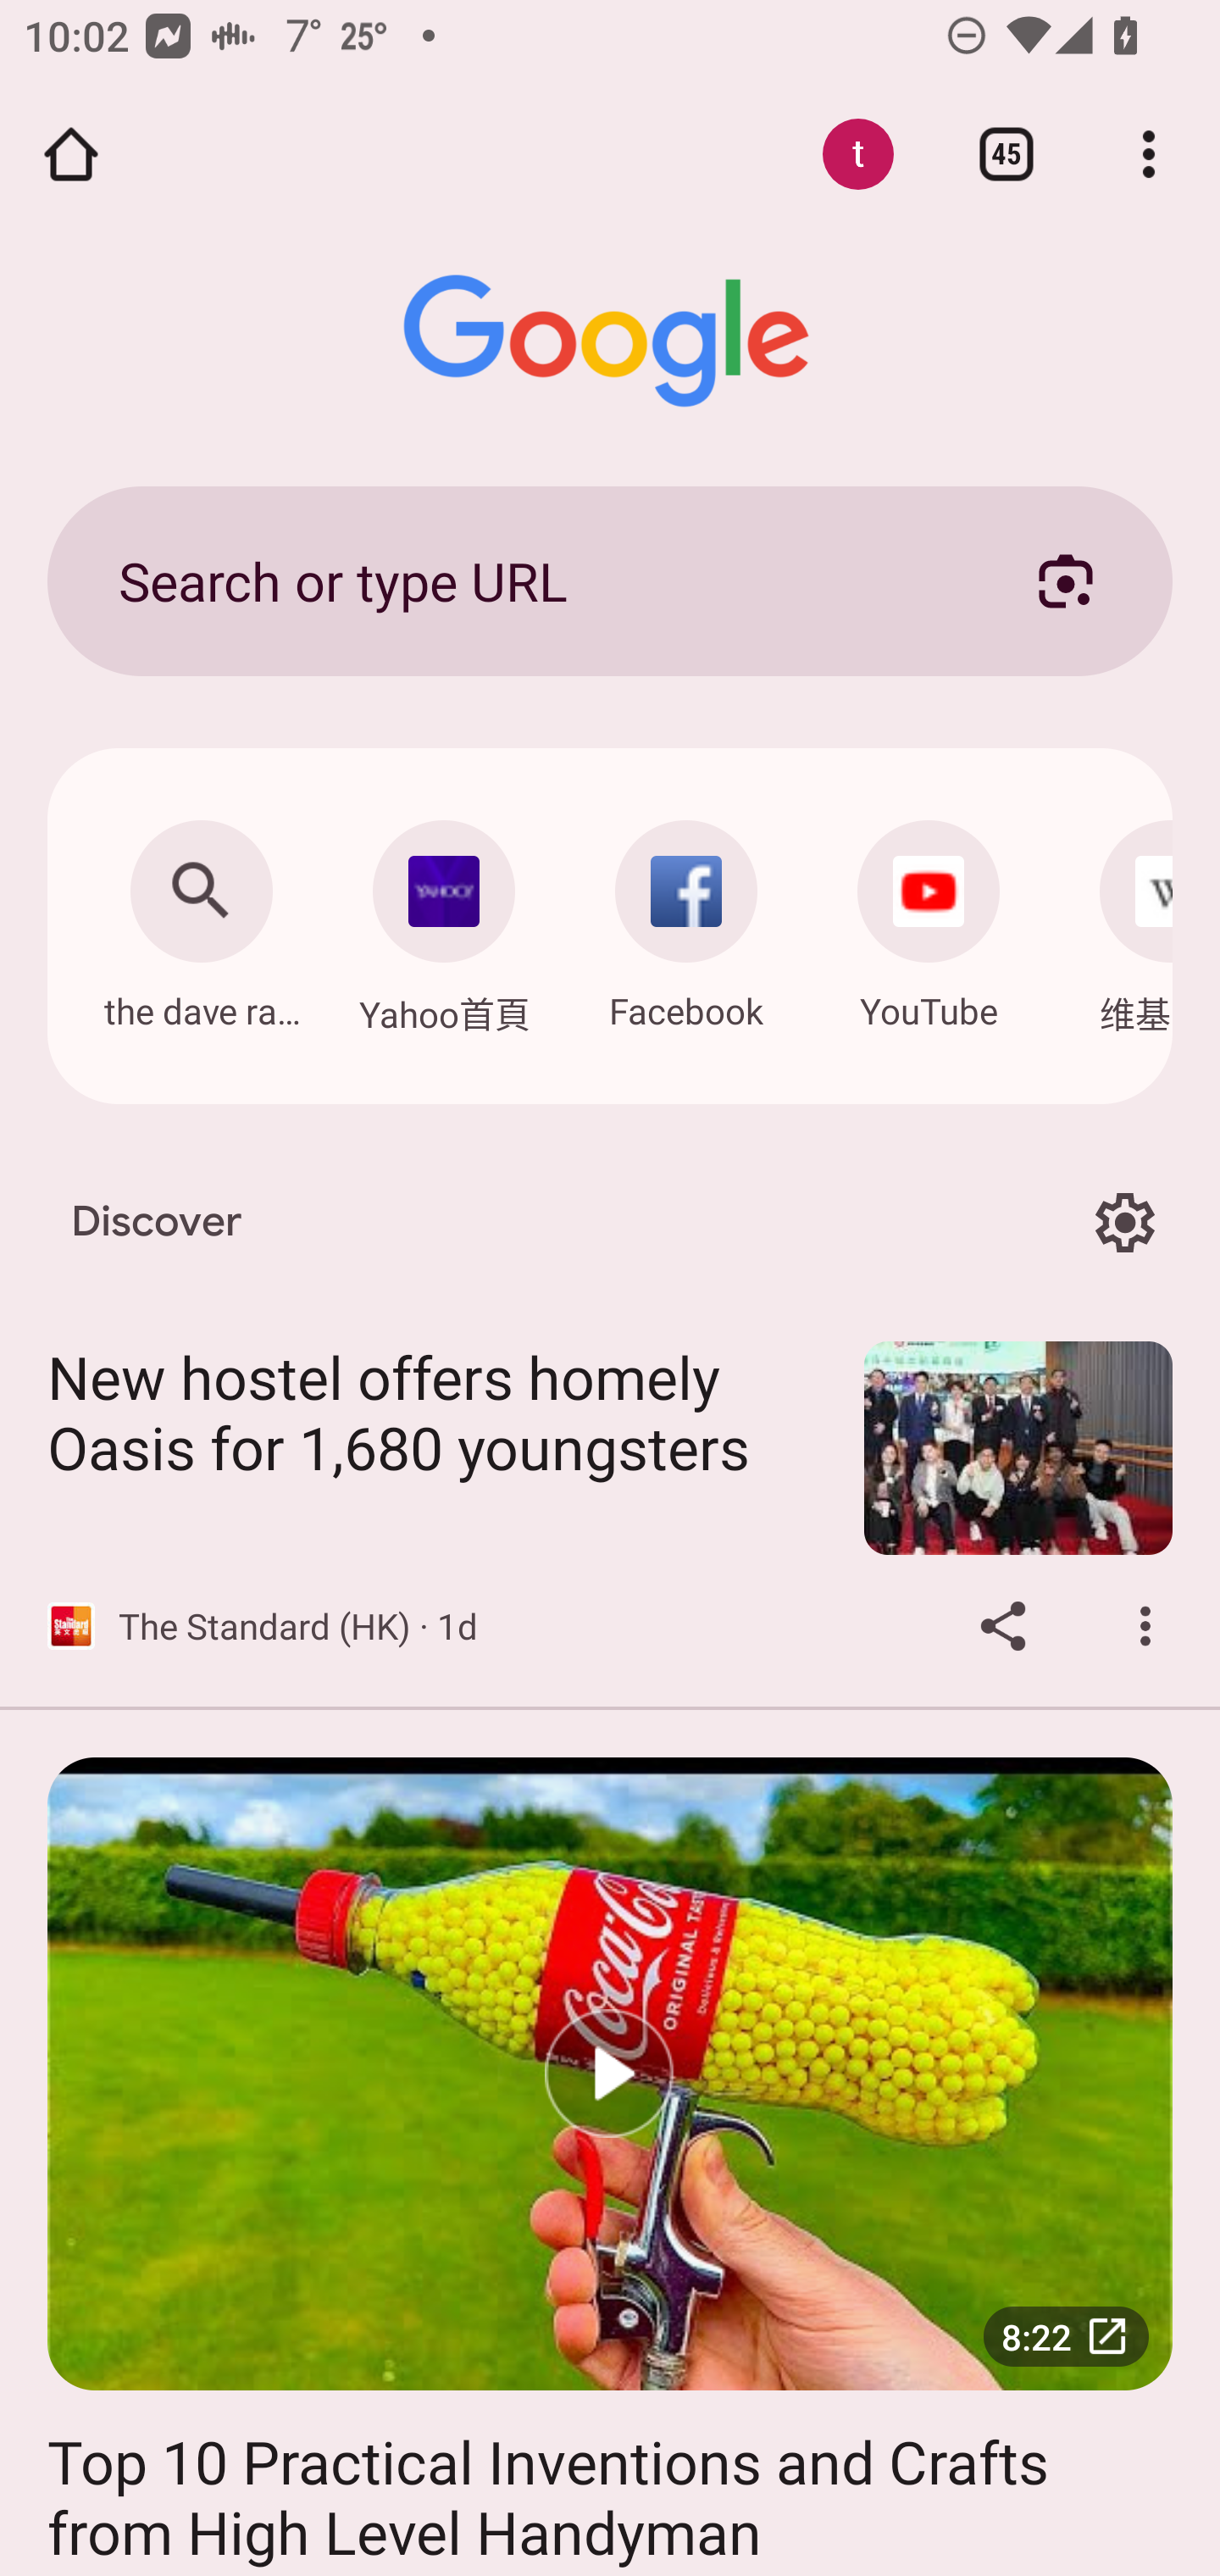  I want to click on Search or type URL, so click(538, 580).